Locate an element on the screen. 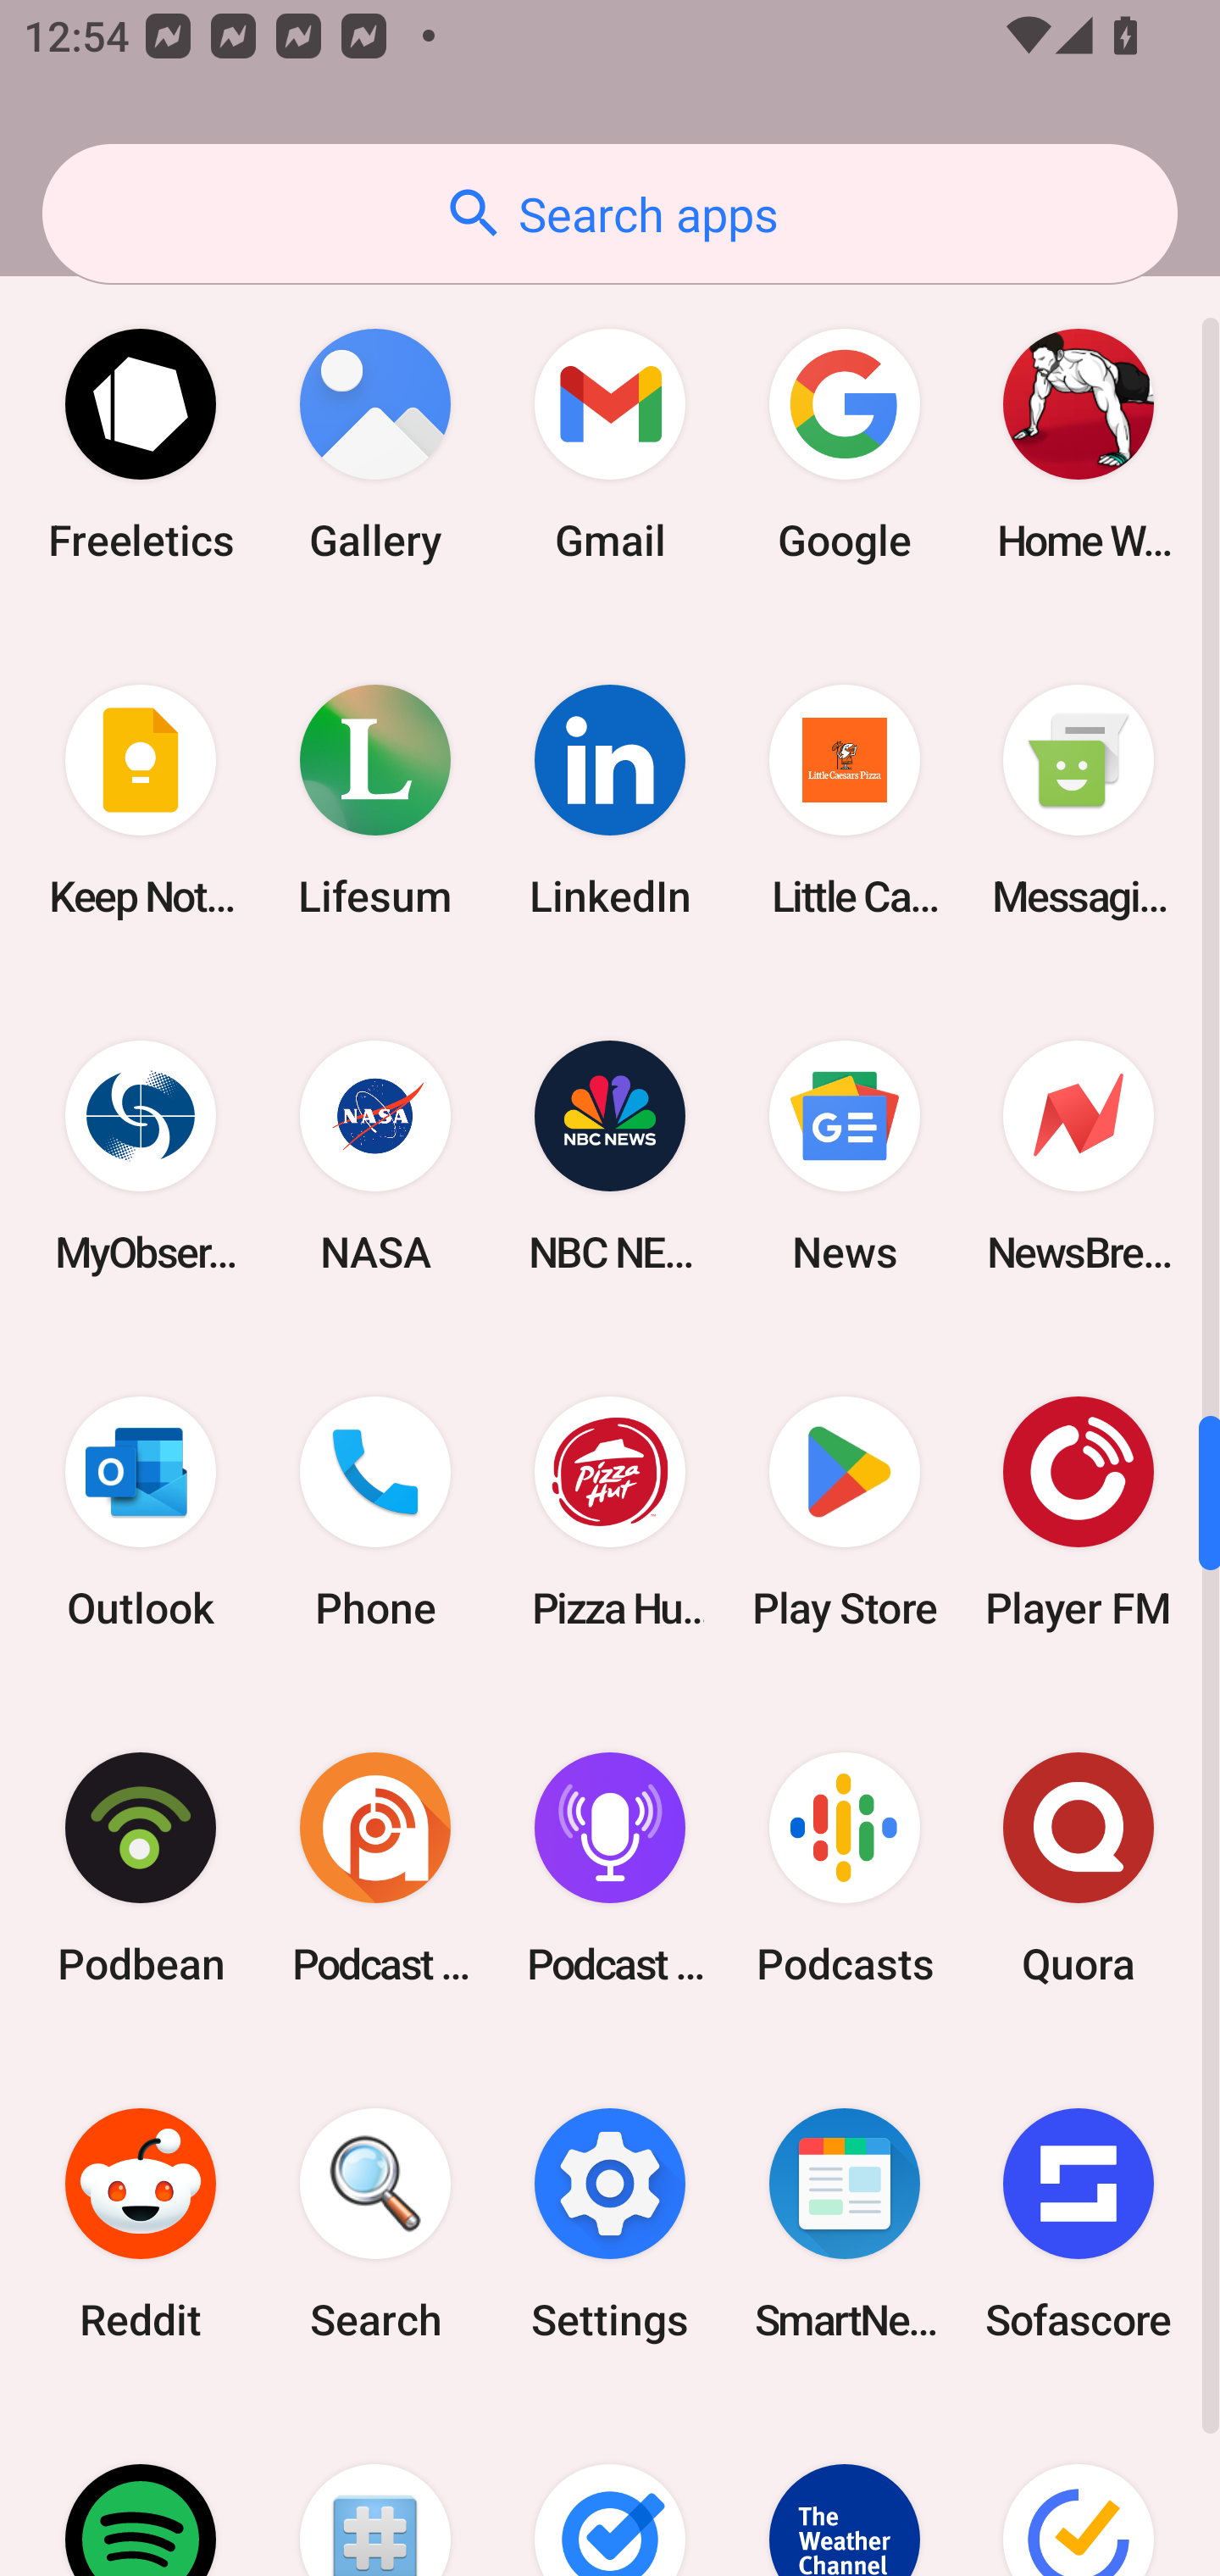  Keep Notes is located at coordinates (141, 801).